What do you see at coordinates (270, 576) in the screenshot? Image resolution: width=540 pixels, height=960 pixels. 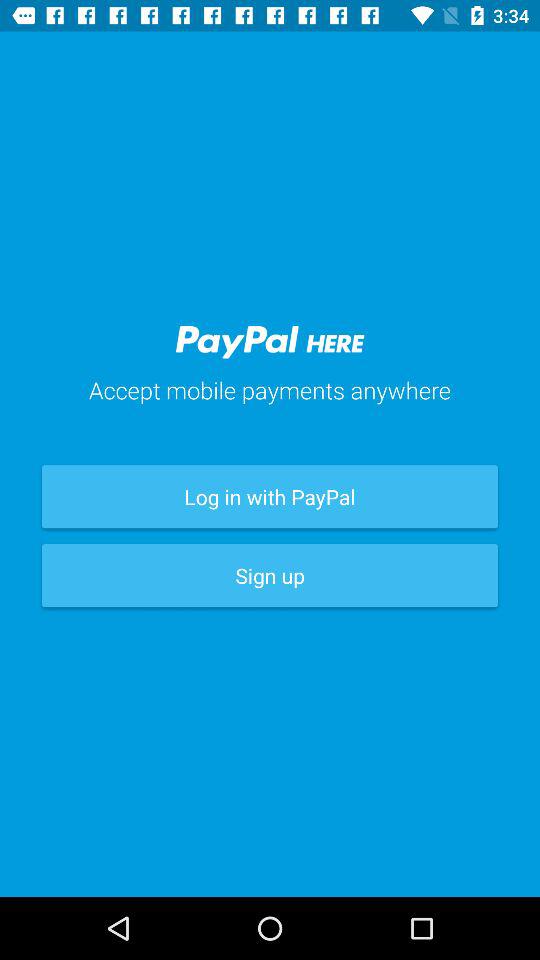 I see `launch the icon below log in with item` at bounding box center [270, 576].